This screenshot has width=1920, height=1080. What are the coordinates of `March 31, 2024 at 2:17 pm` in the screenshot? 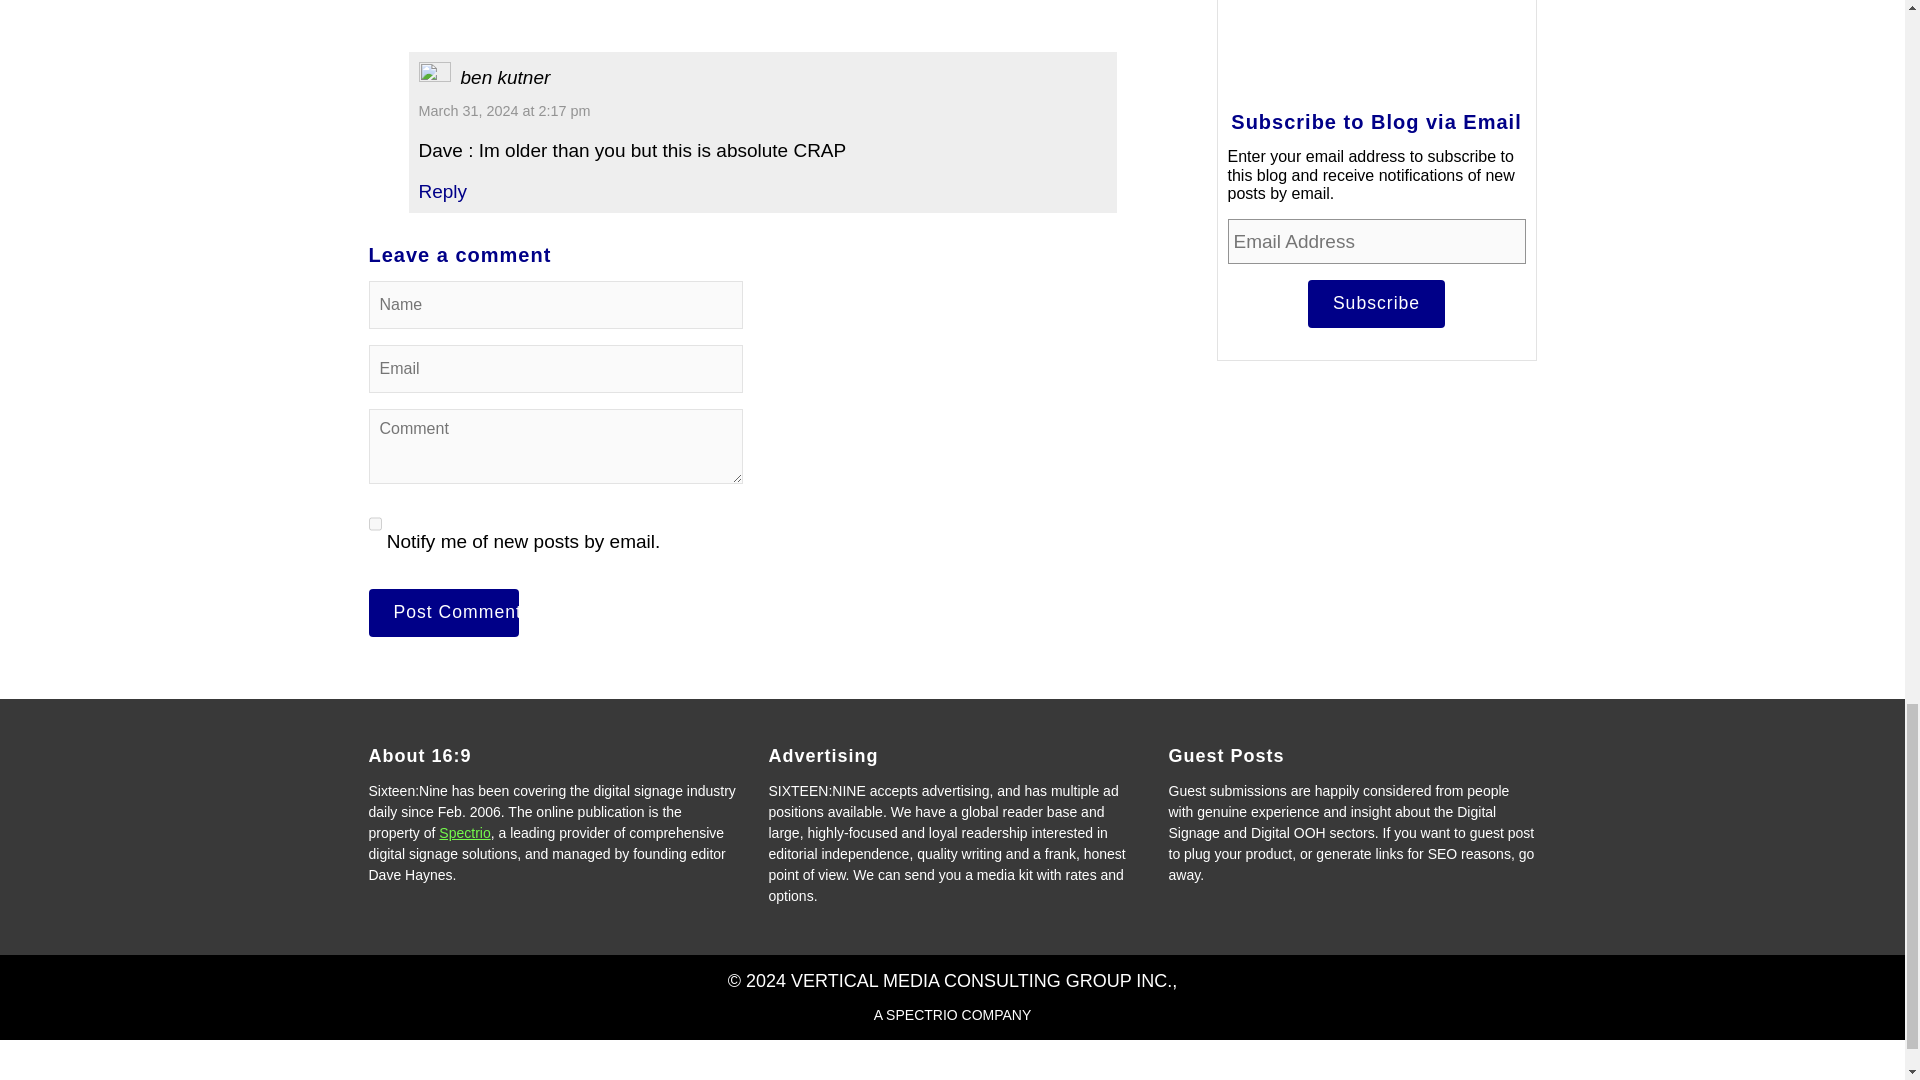 It's located at (504, 110).